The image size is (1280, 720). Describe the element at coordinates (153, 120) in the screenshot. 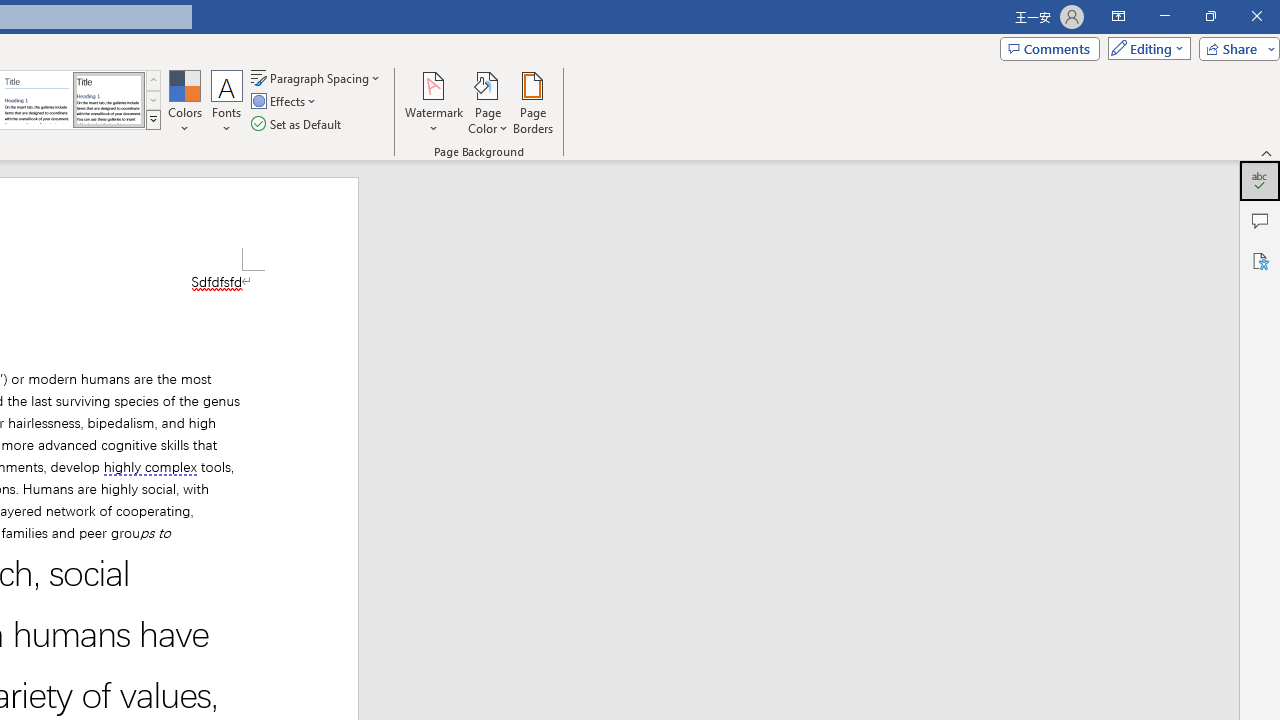

I see `Style Set` at that location.